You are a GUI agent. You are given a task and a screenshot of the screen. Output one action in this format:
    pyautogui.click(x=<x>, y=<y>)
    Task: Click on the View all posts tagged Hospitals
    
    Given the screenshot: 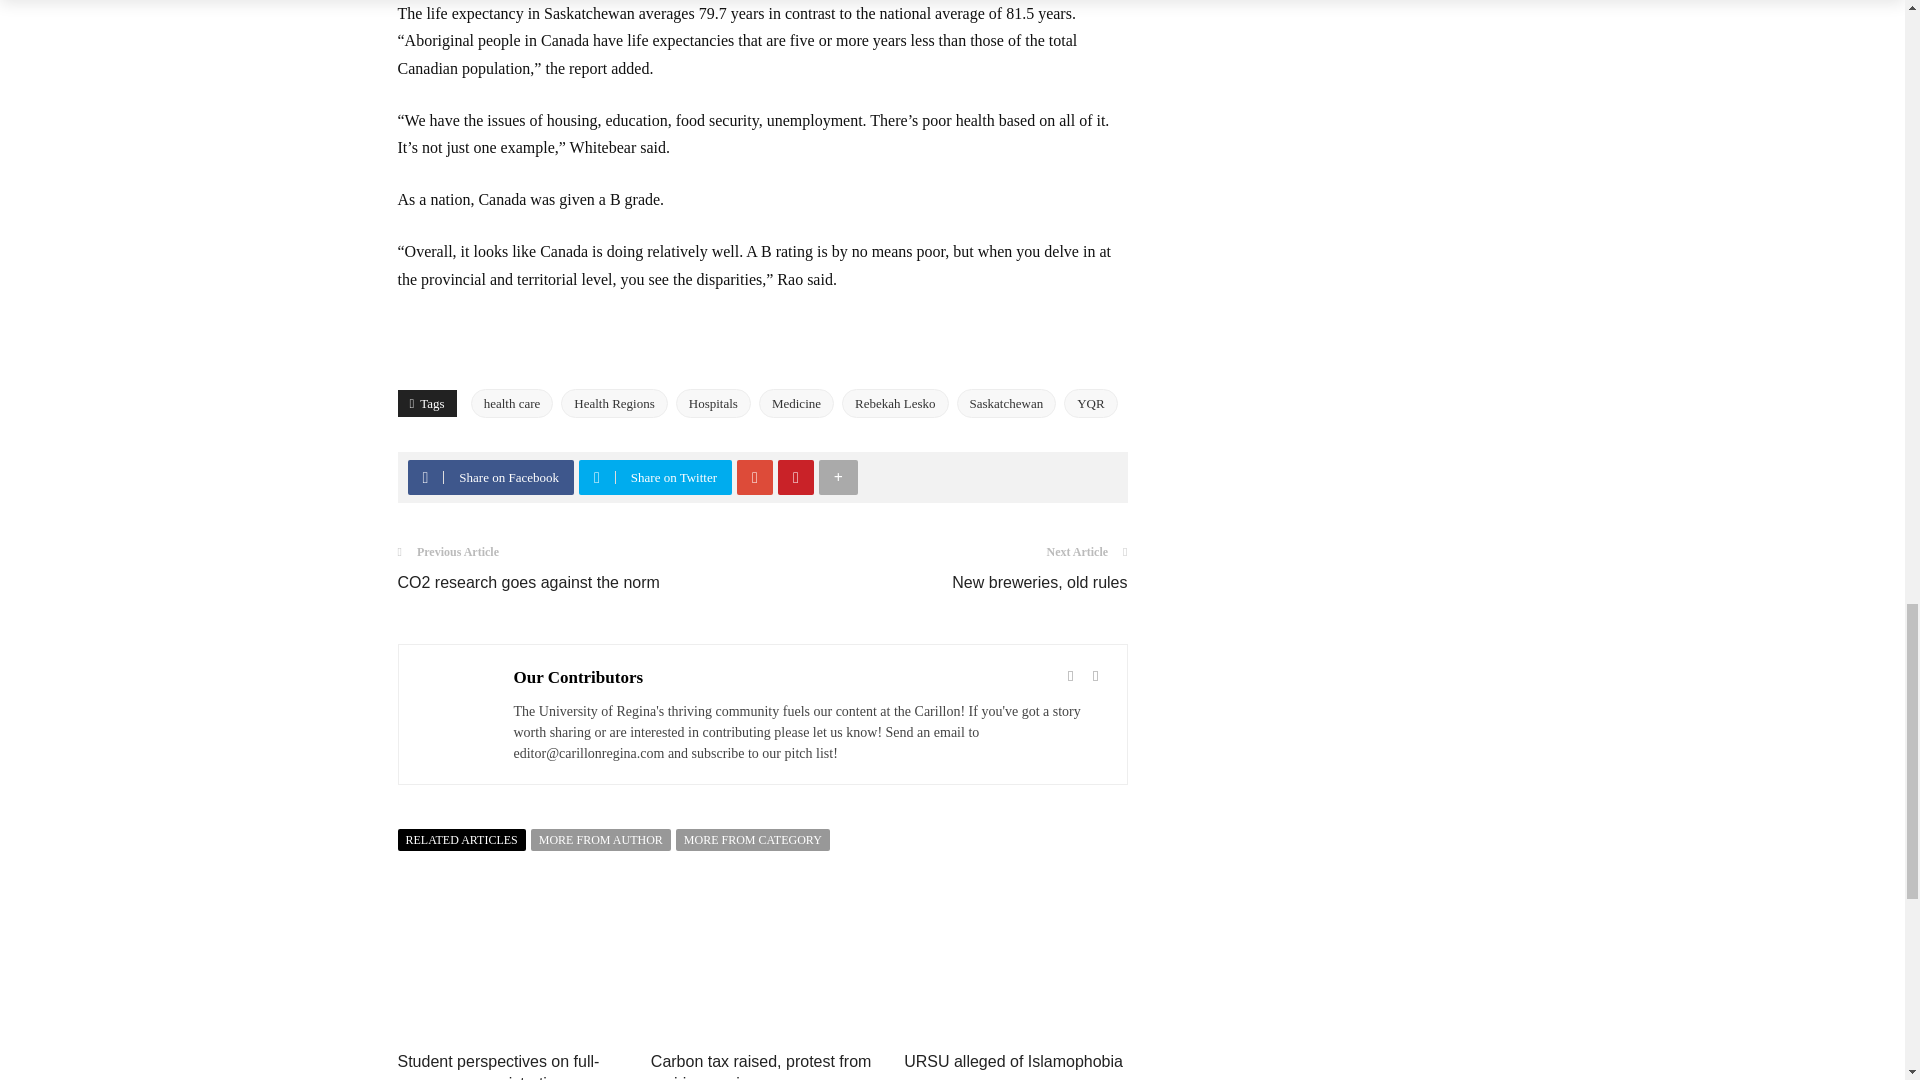 What is the action you would take?
    pyautogui.click(x=712, y=404)
    